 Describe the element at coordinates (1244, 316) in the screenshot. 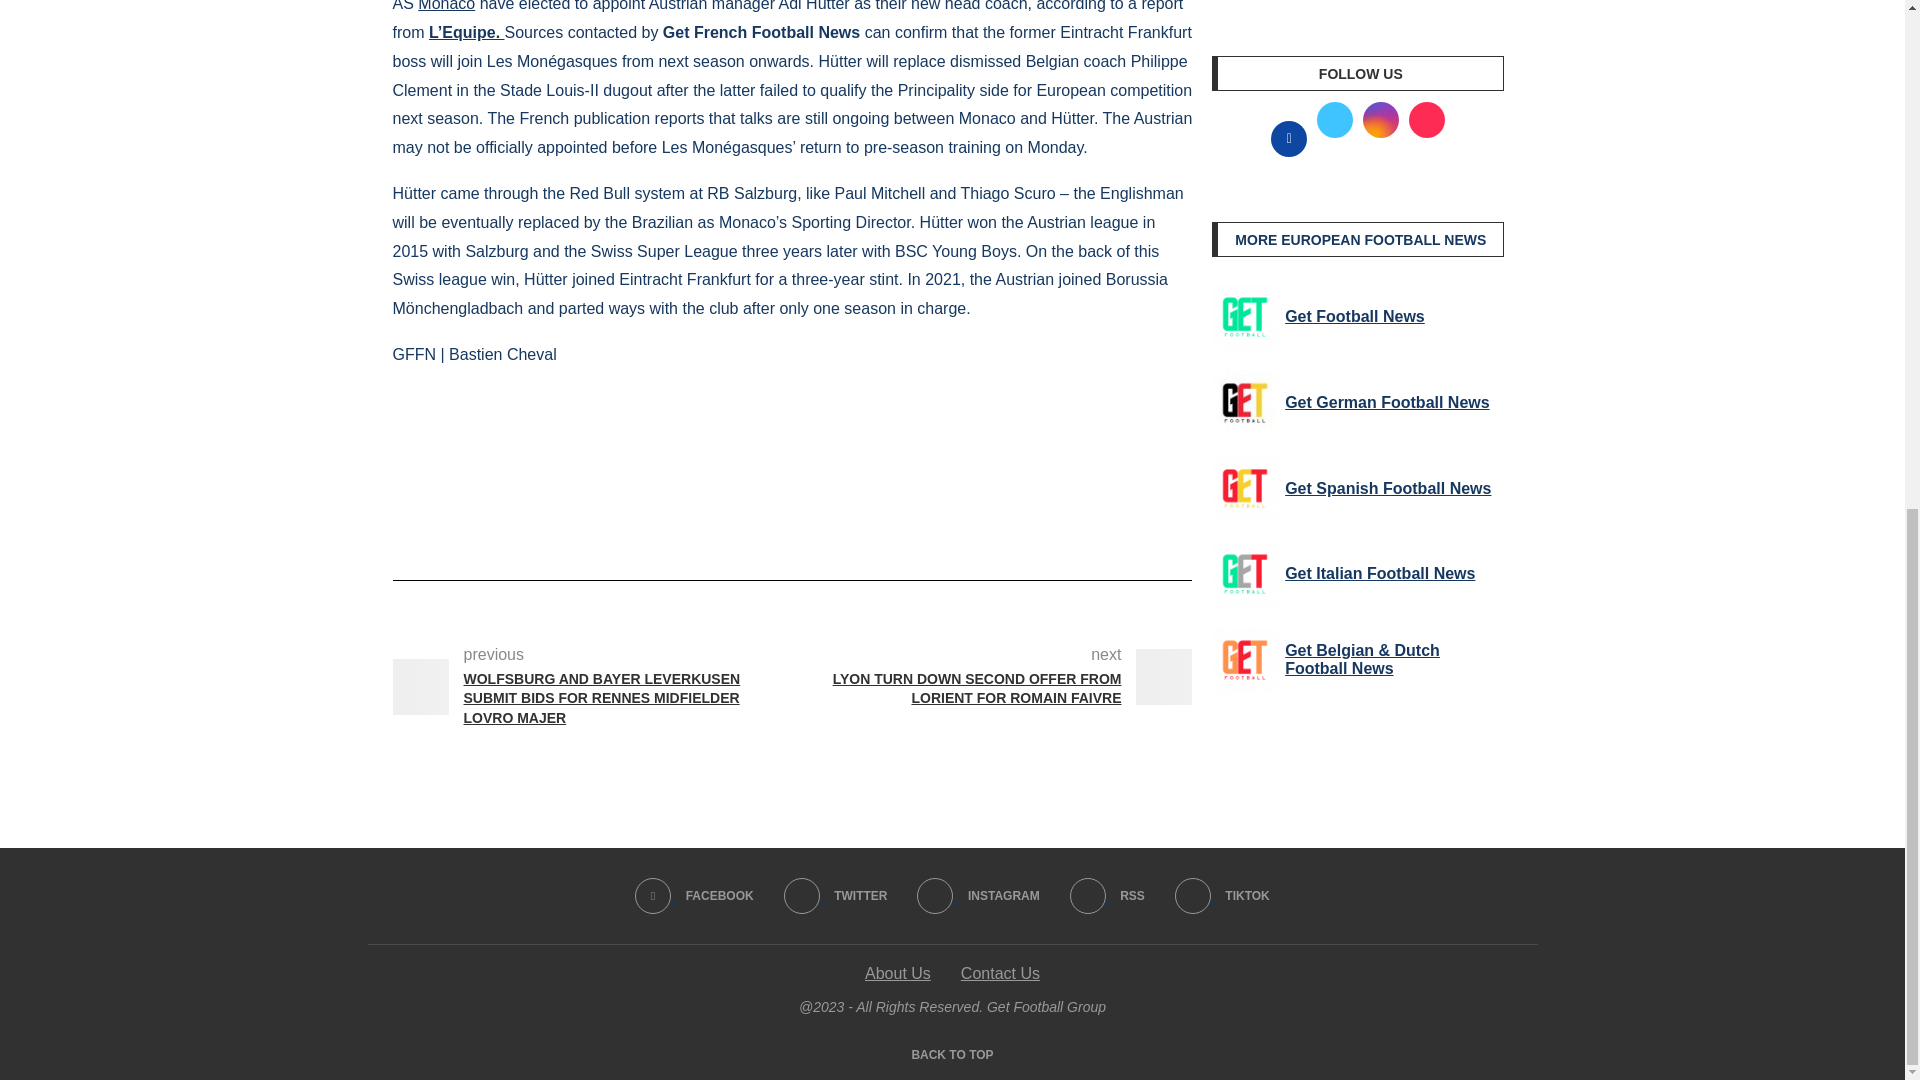

I see `Get Football News` at that location.